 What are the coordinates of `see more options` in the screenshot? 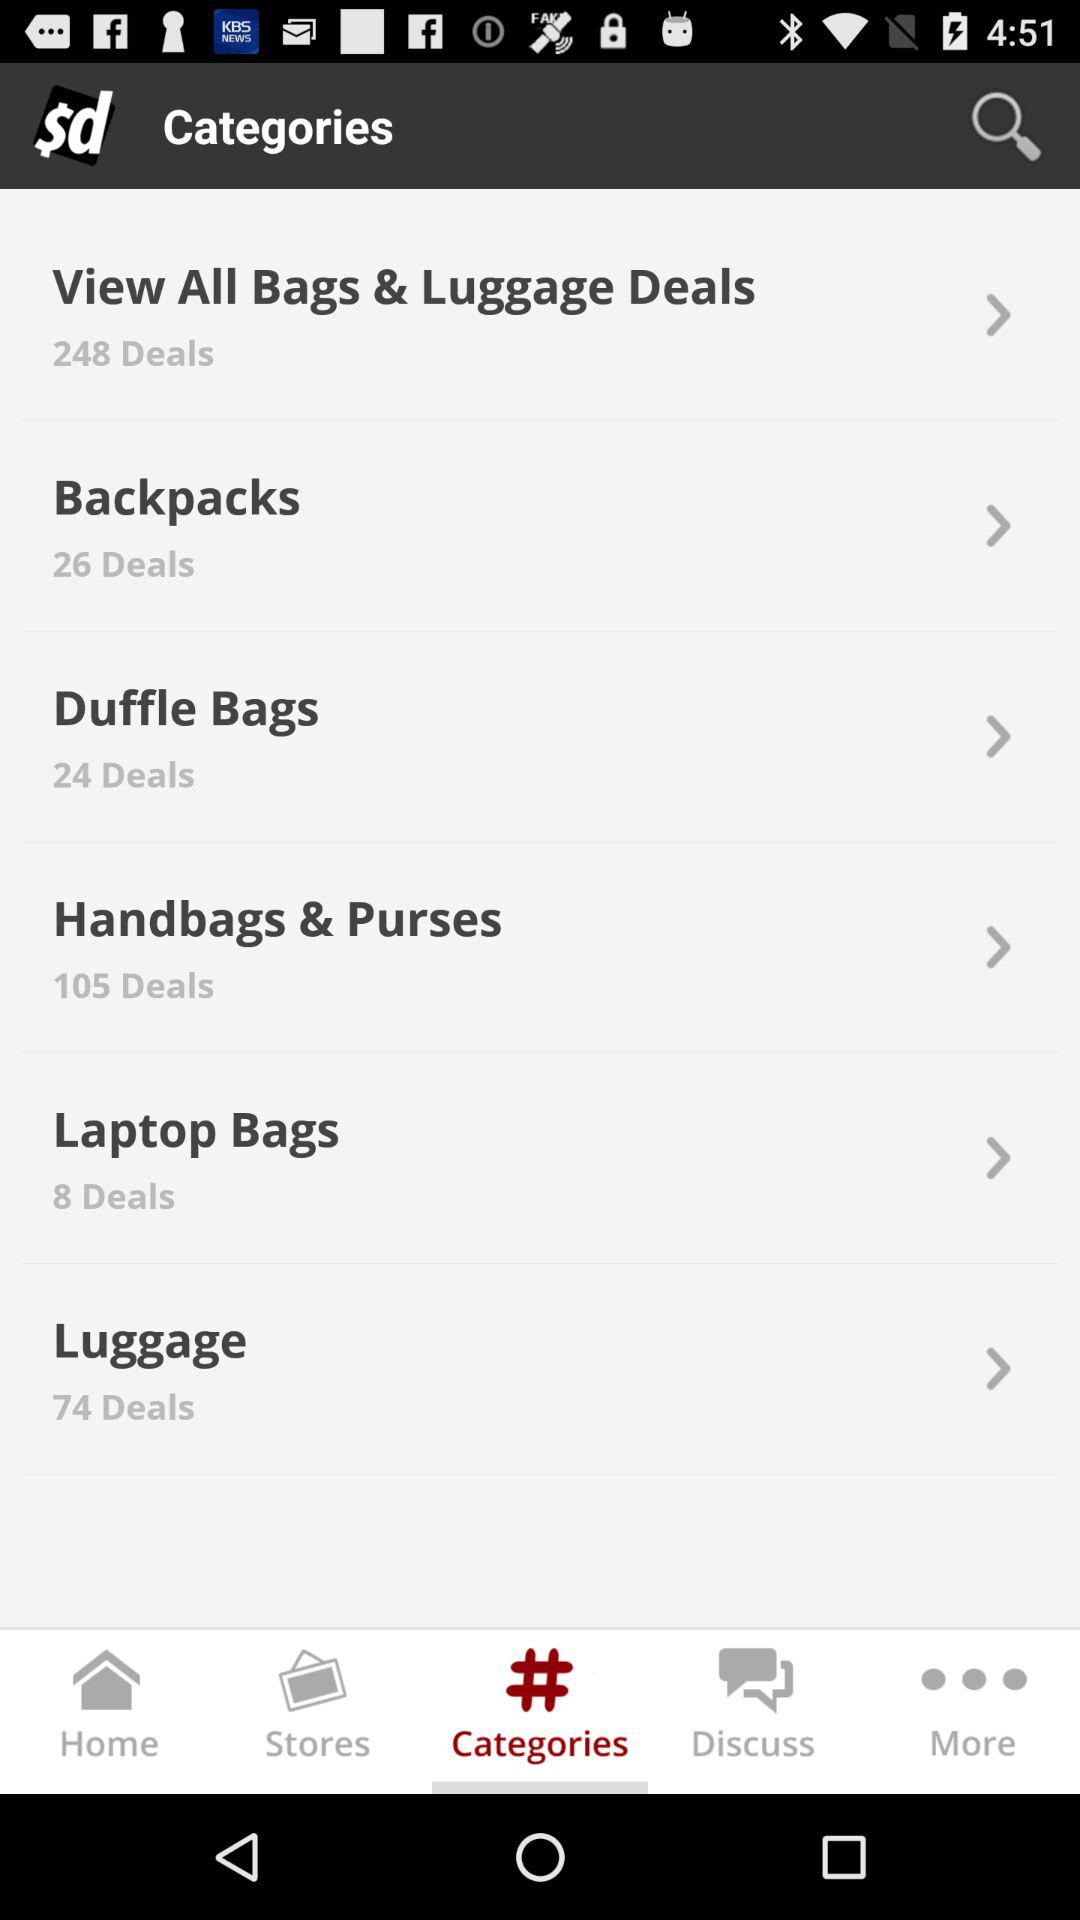 It's located at (972, 1716).